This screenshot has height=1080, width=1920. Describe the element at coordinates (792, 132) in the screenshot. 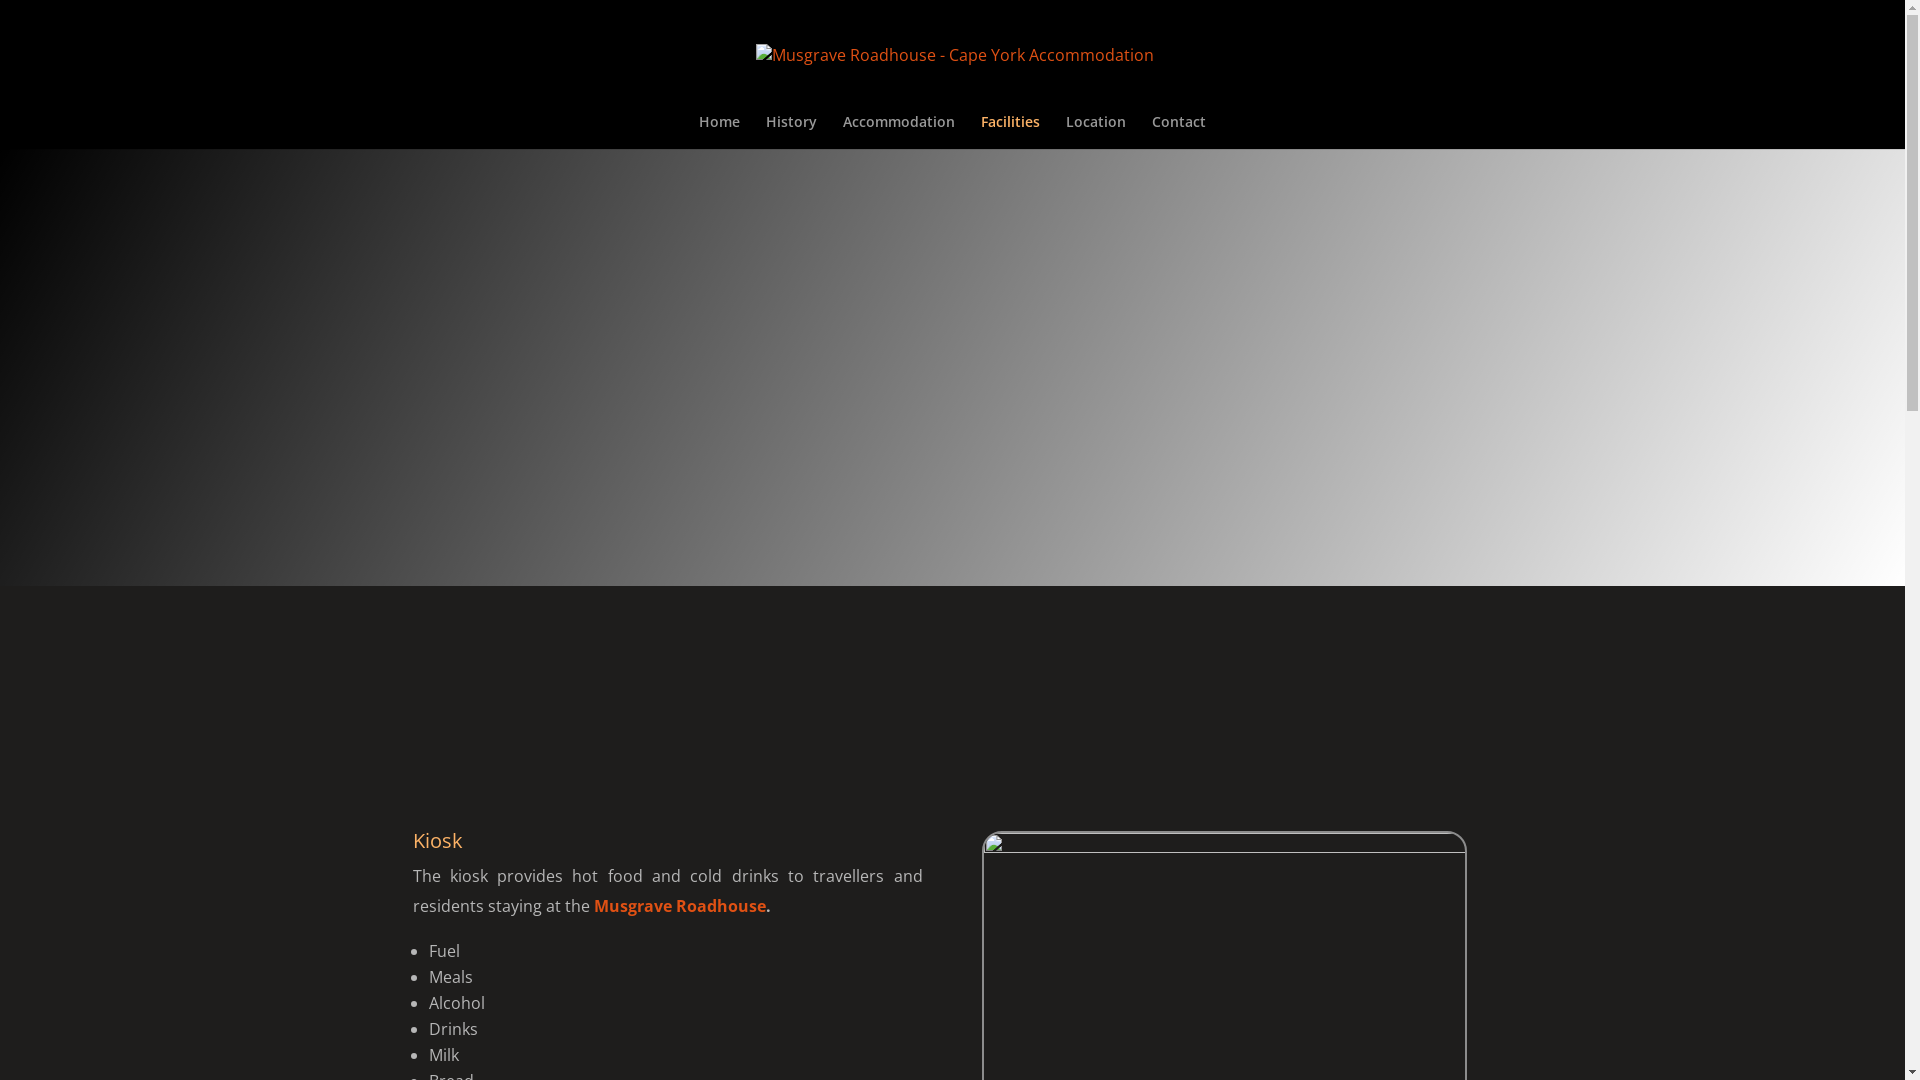

I see `History` at that location.